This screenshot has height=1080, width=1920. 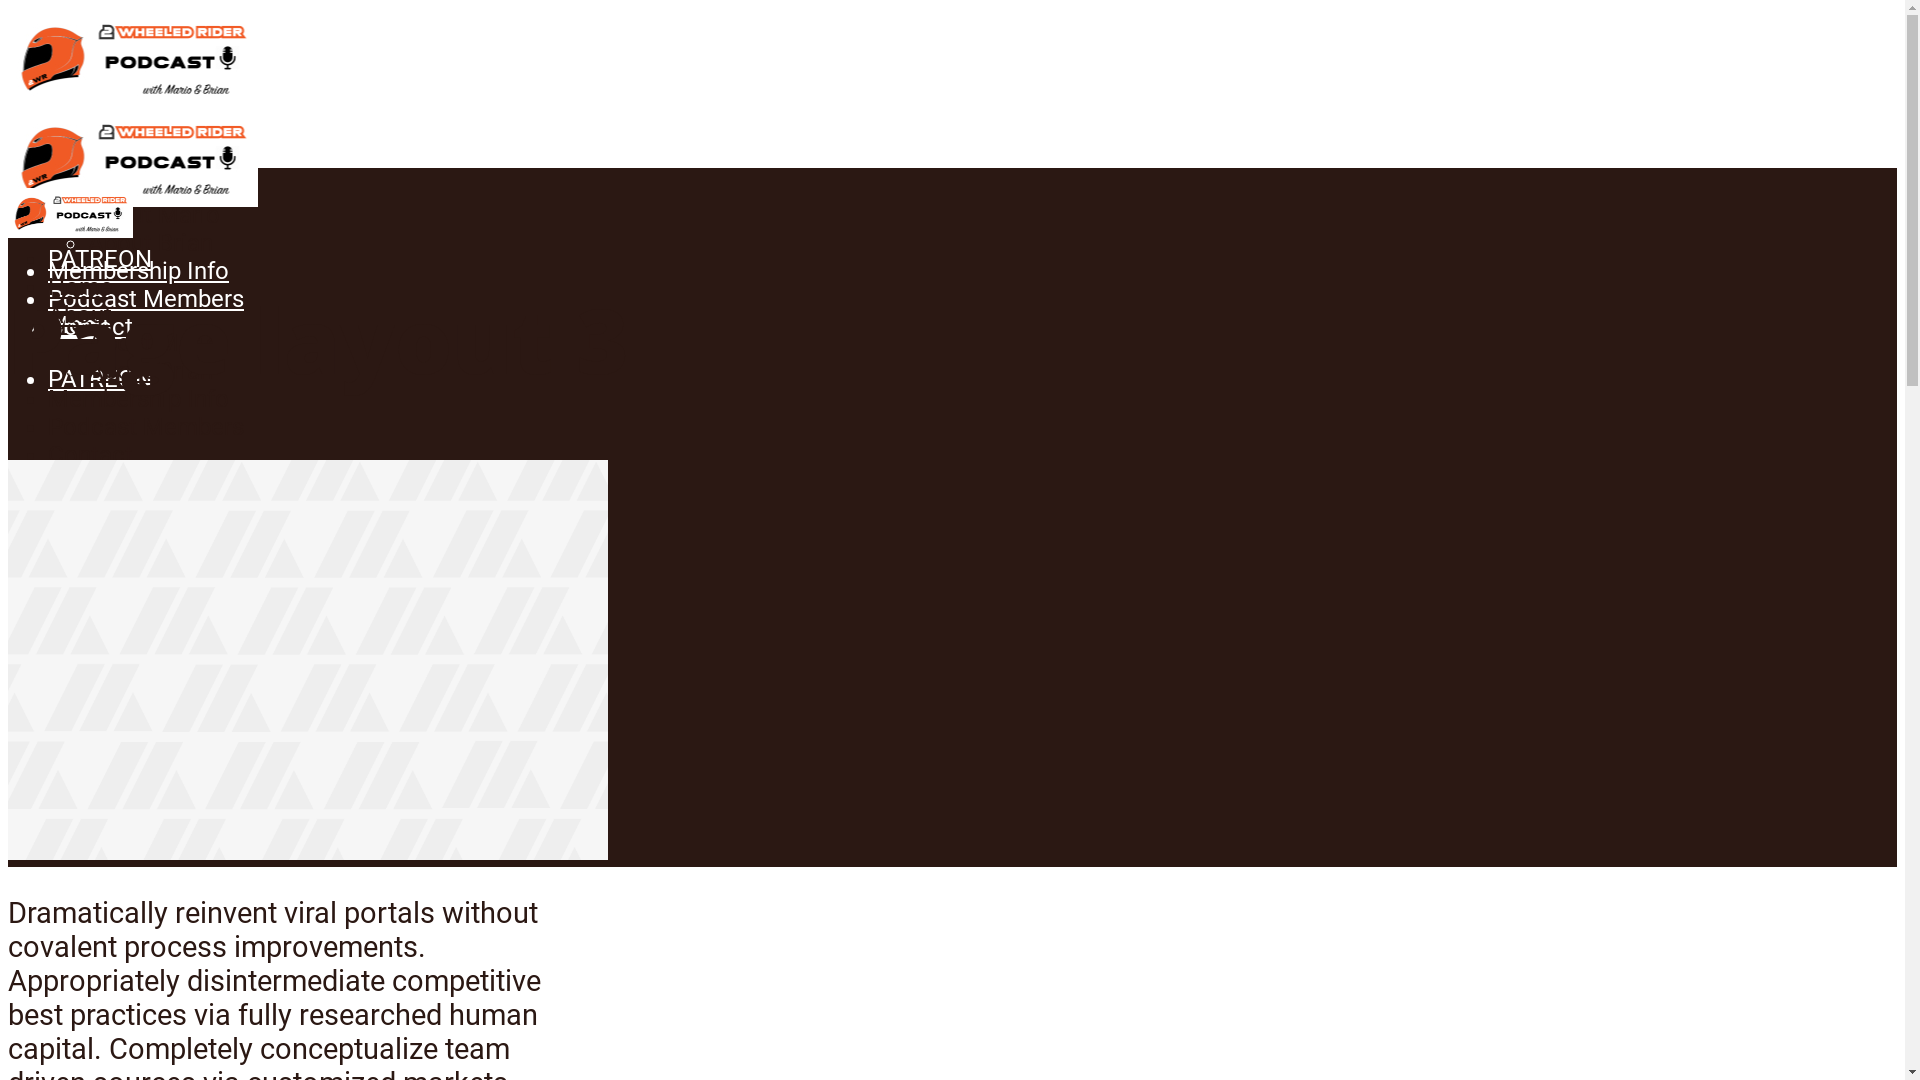 I want to click on PATREON, so click(x=100, y=558).